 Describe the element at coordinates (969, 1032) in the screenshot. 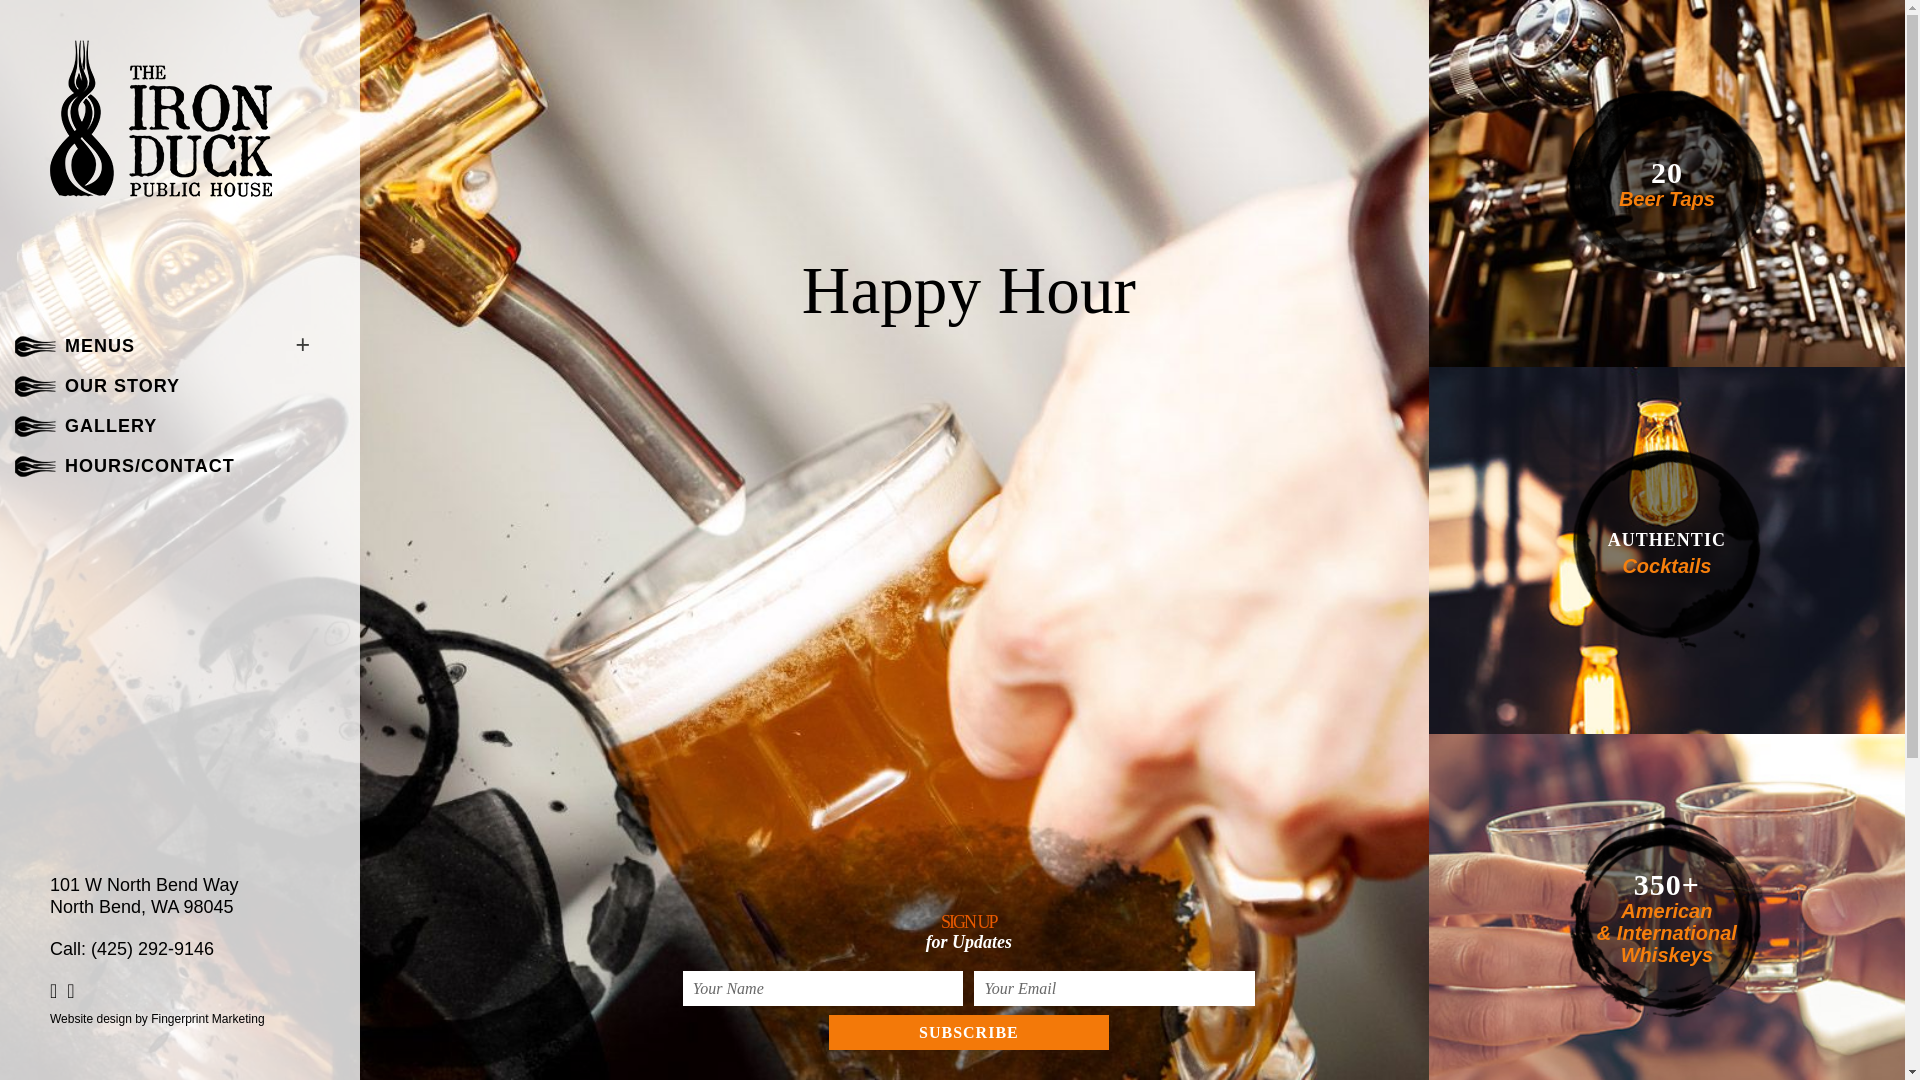

I see `SUBSCRIBE` at that location.